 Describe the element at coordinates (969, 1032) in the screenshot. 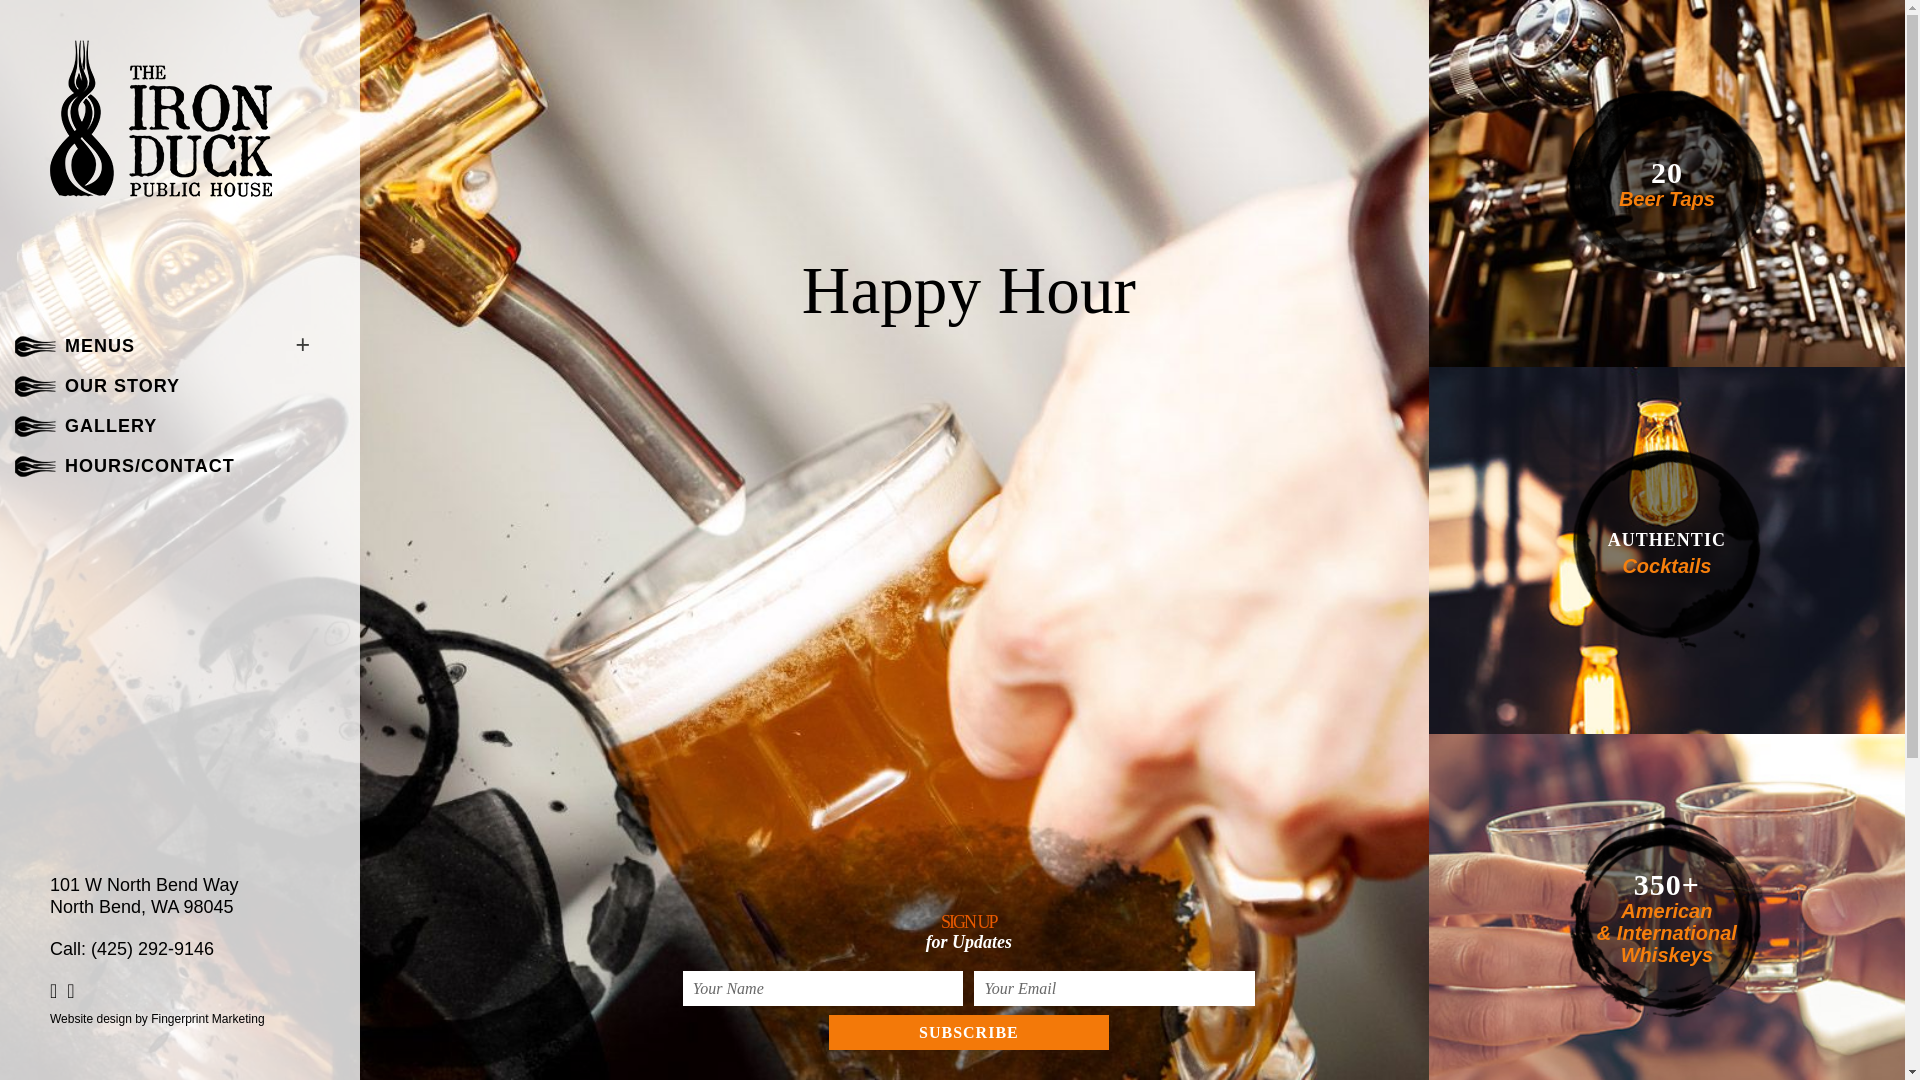

I see `SUBSCRIBE` at that location.